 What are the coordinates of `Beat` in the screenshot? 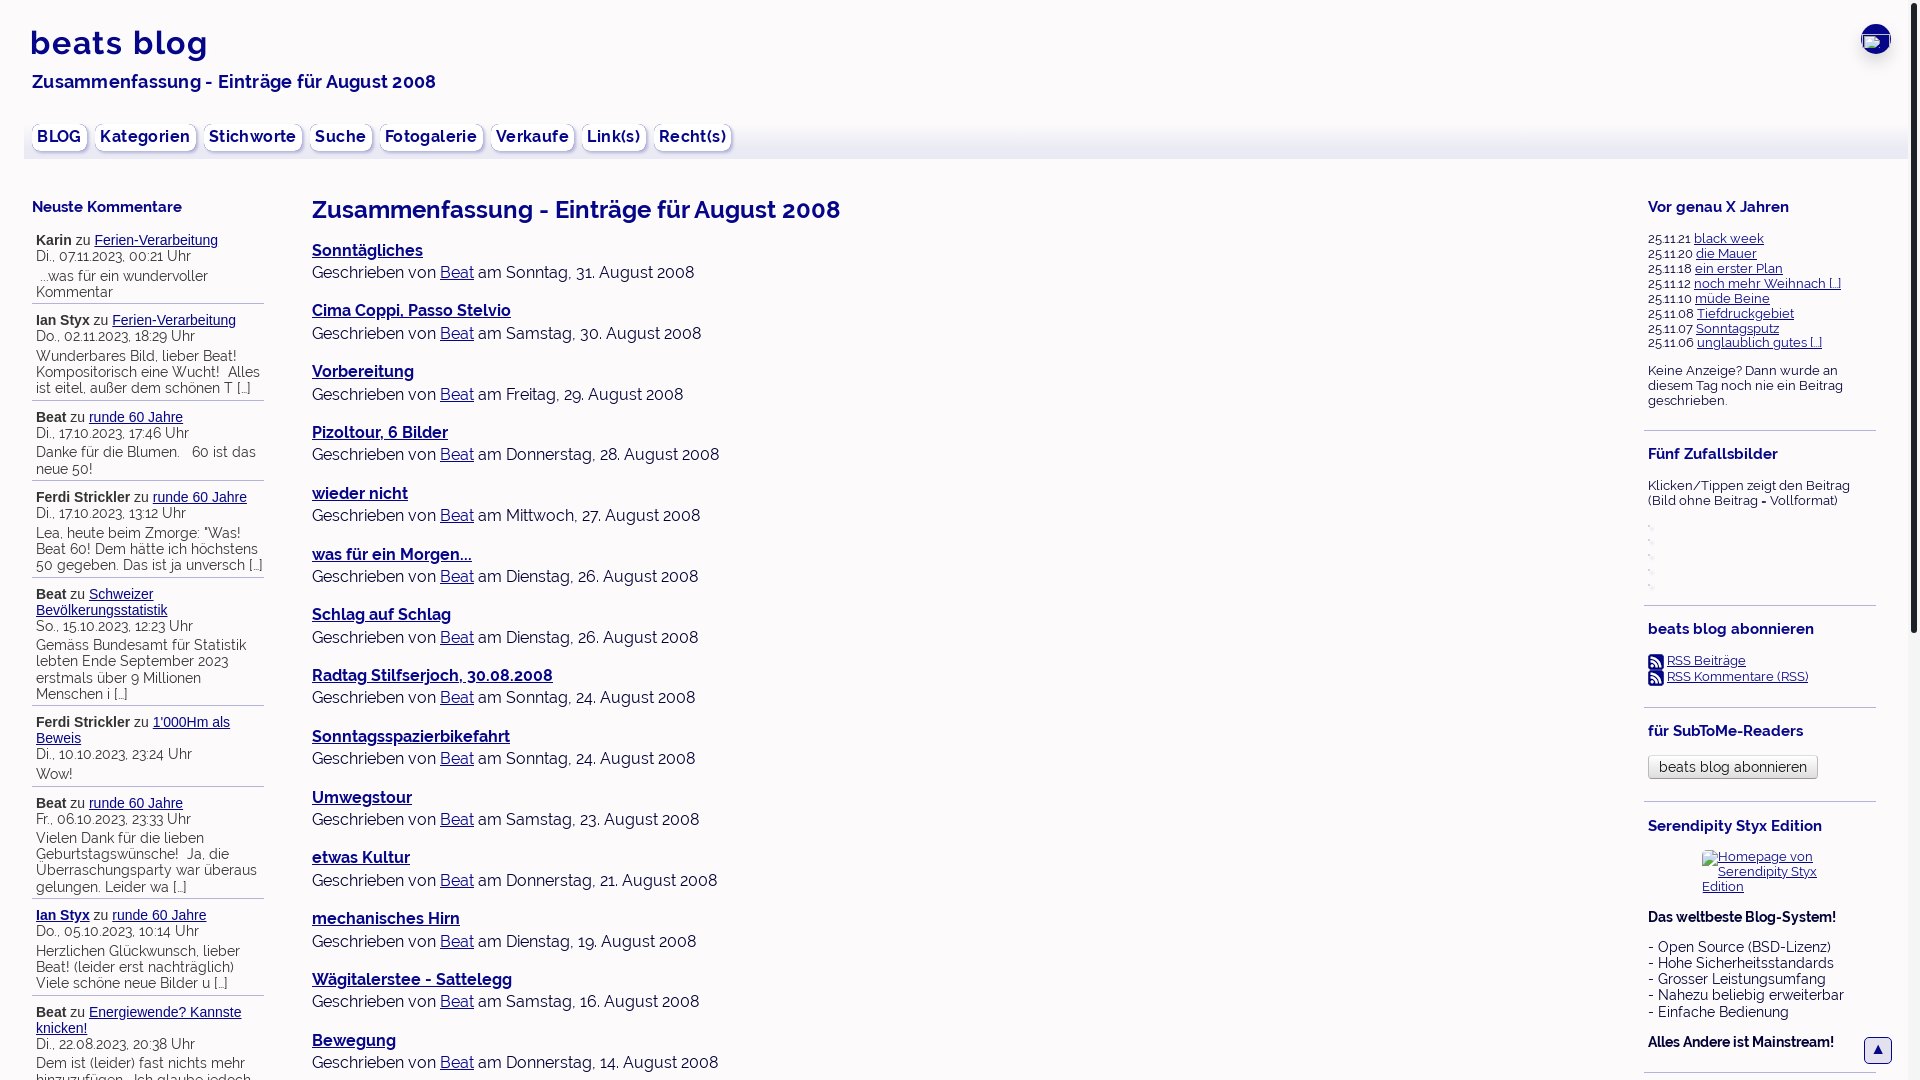 It's located at (457, 454).